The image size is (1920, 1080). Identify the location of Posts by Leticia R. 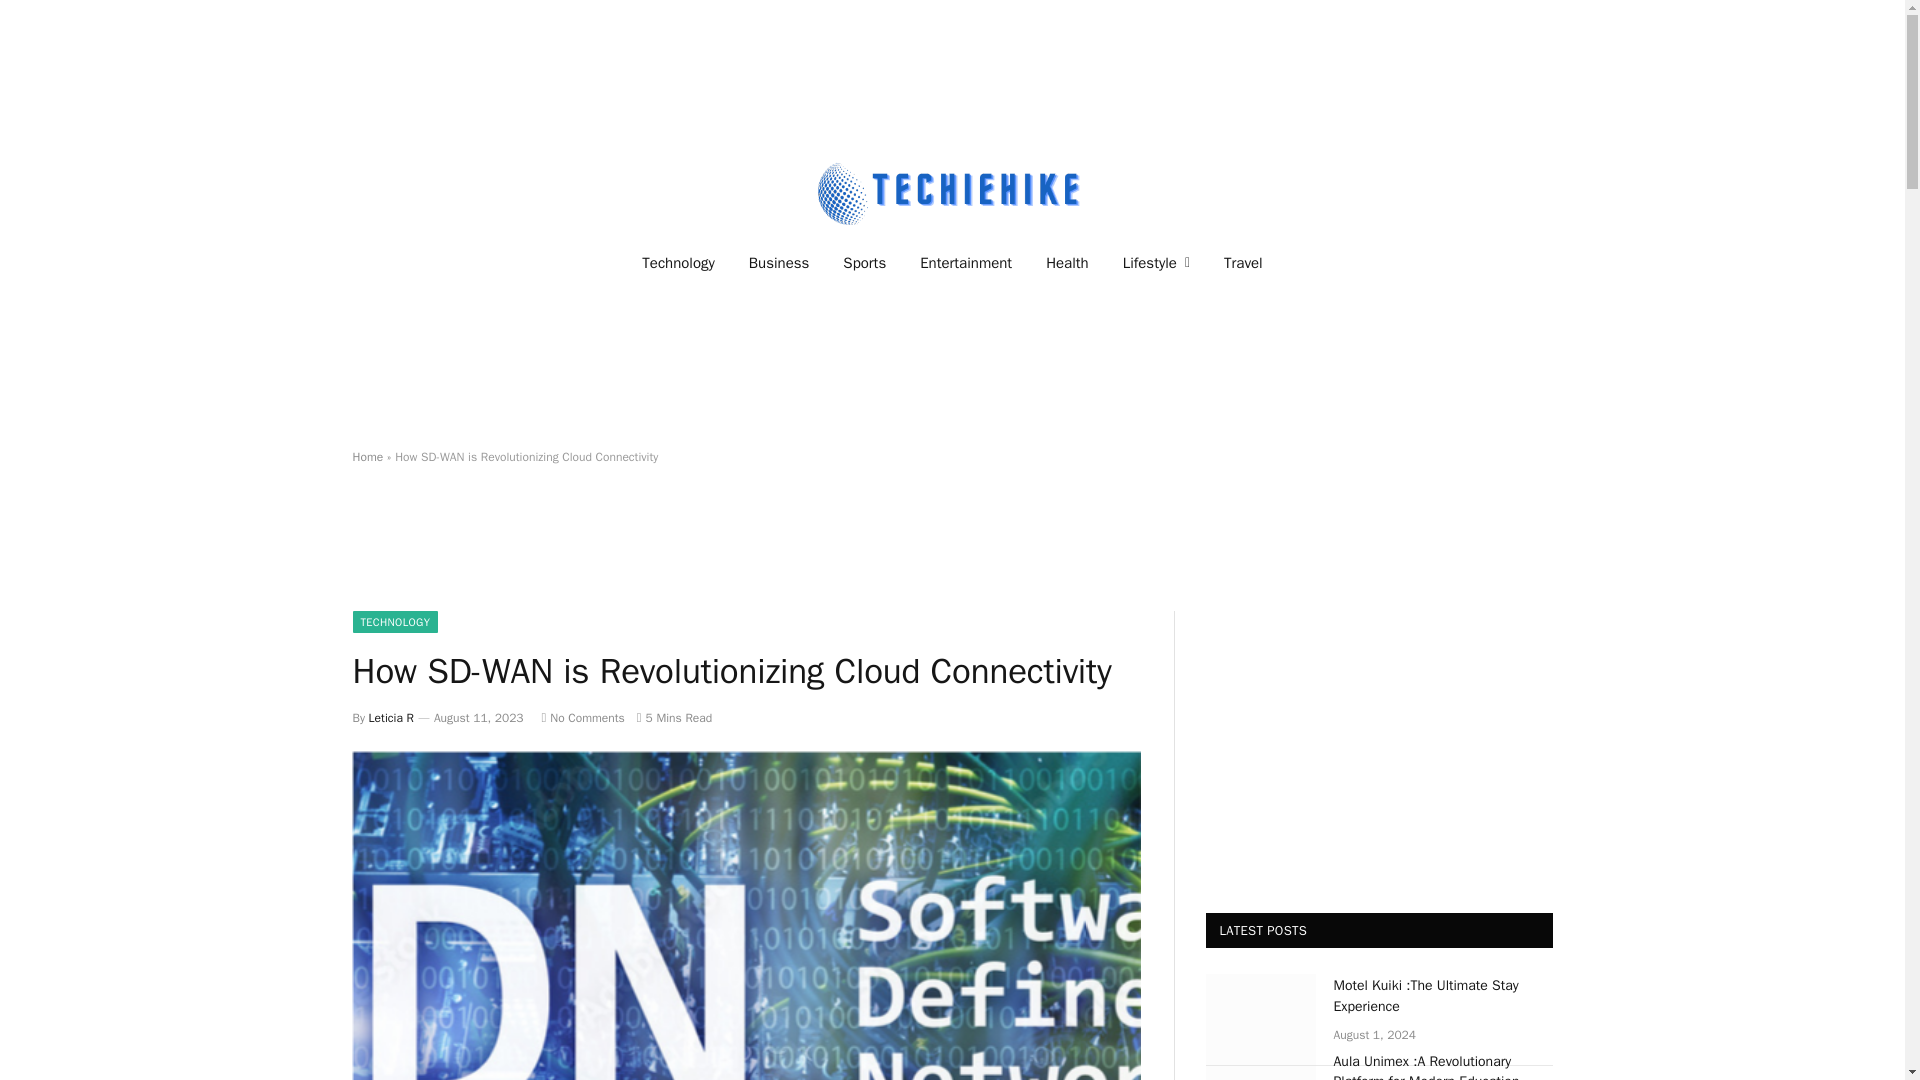
(391, 717).